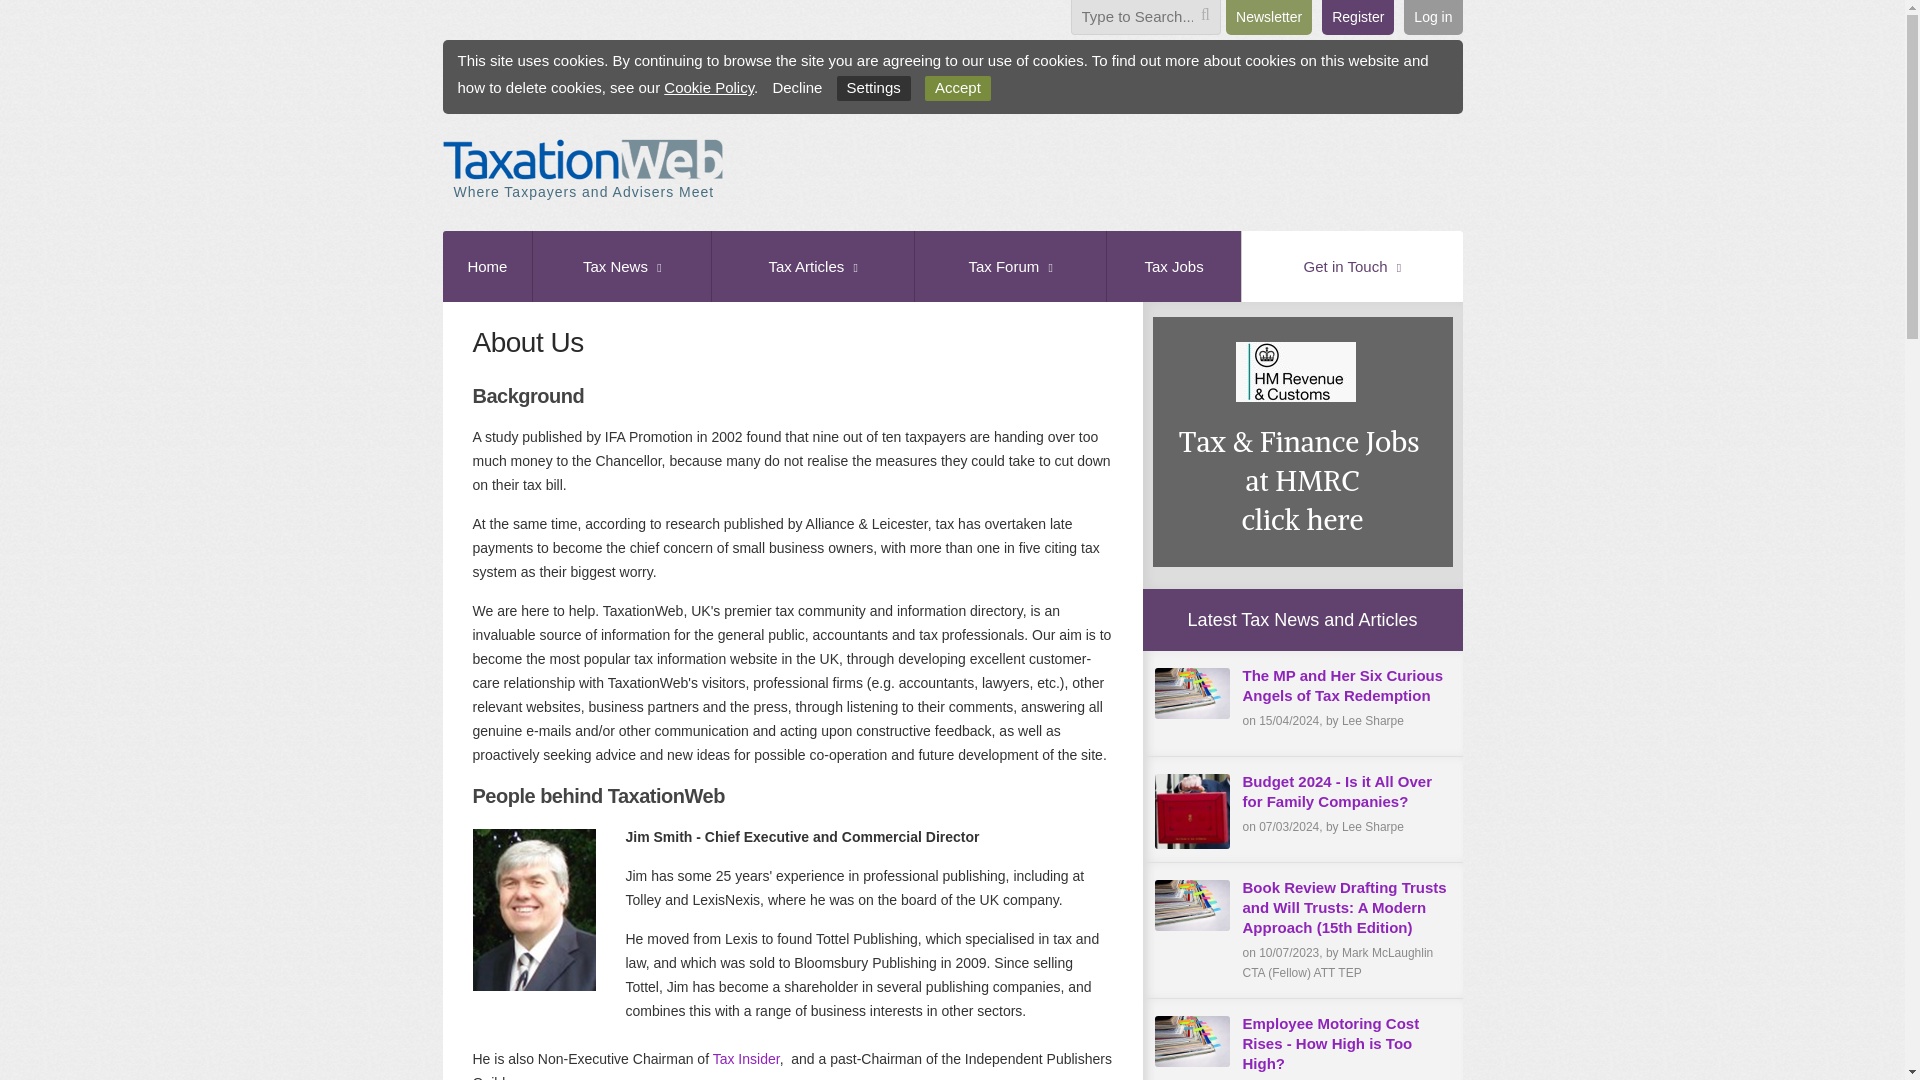  What do you see at coordinates (1358, 17) in the screenshot?
I see `Register` at bounding box center [1358, 17].